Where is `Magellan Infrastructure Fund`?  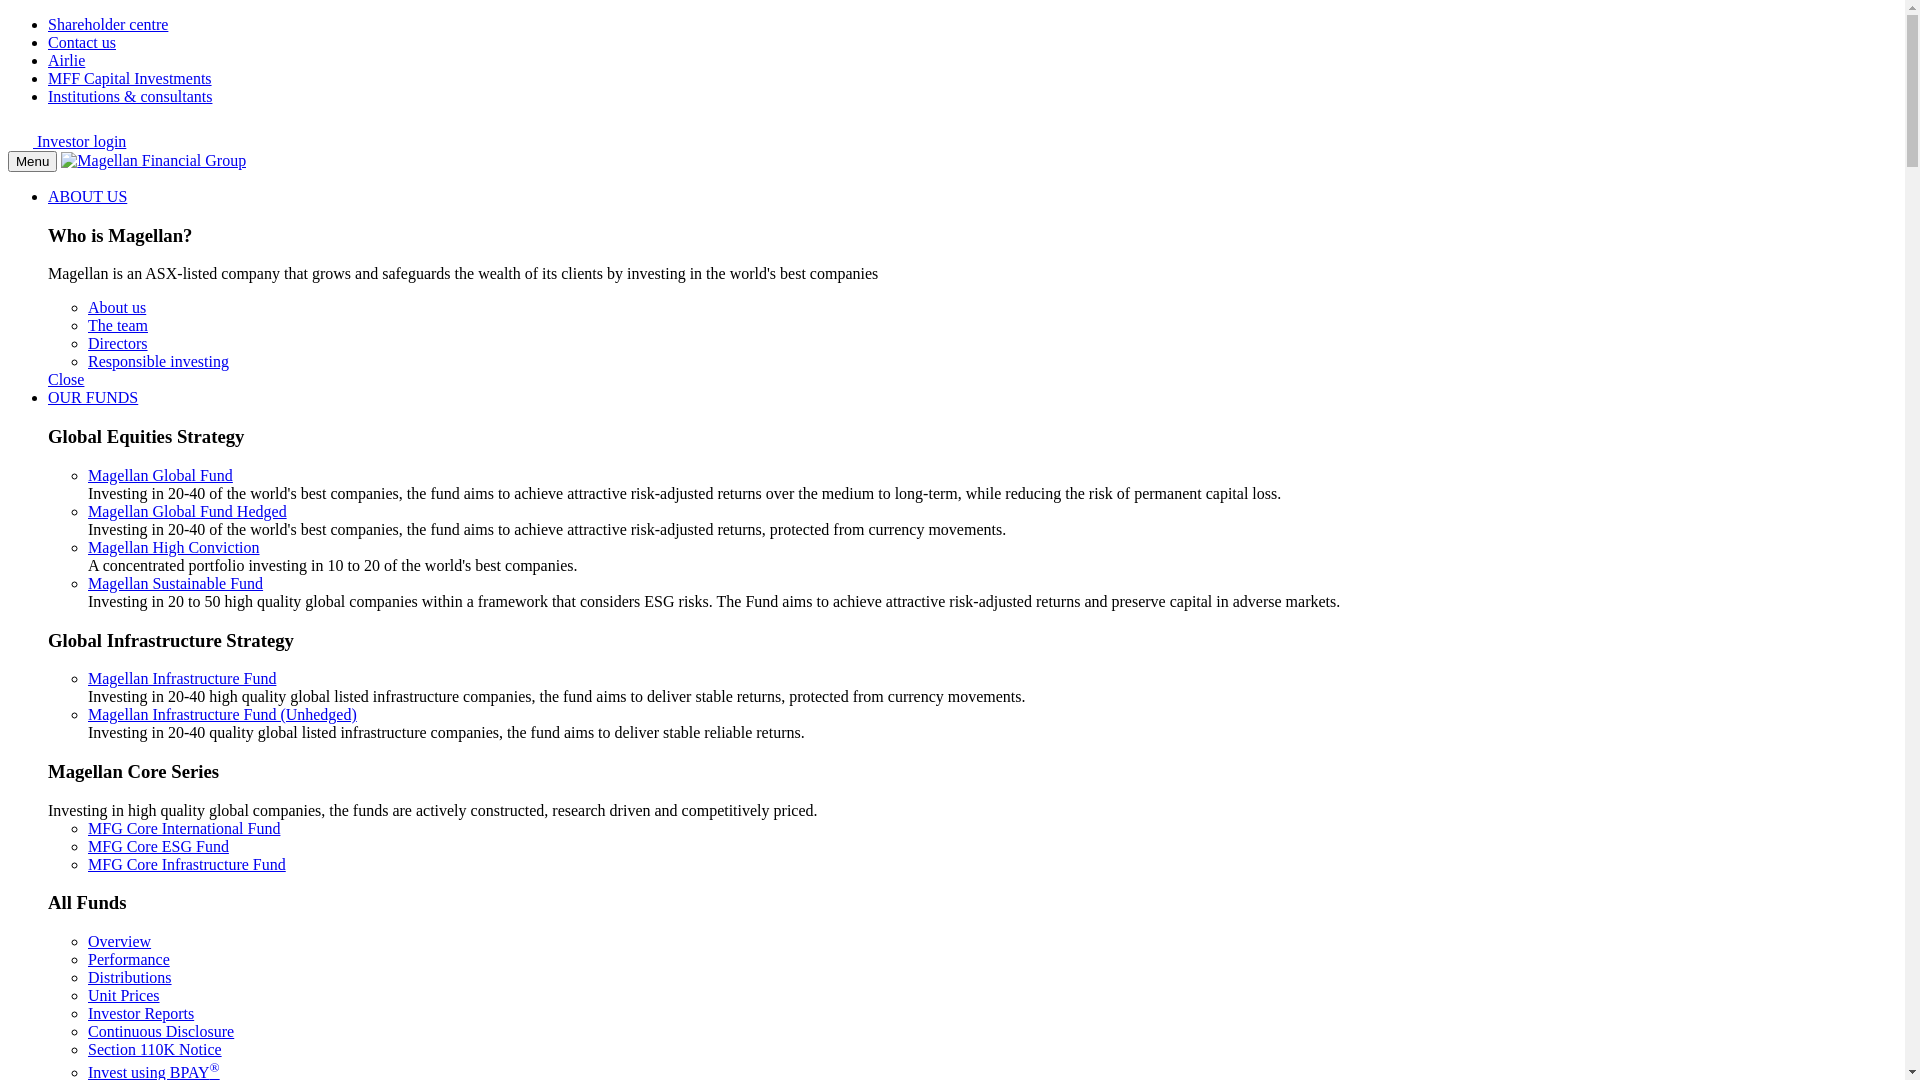 Magellan Infrastructure Fund is located at coordinates (182, 678).